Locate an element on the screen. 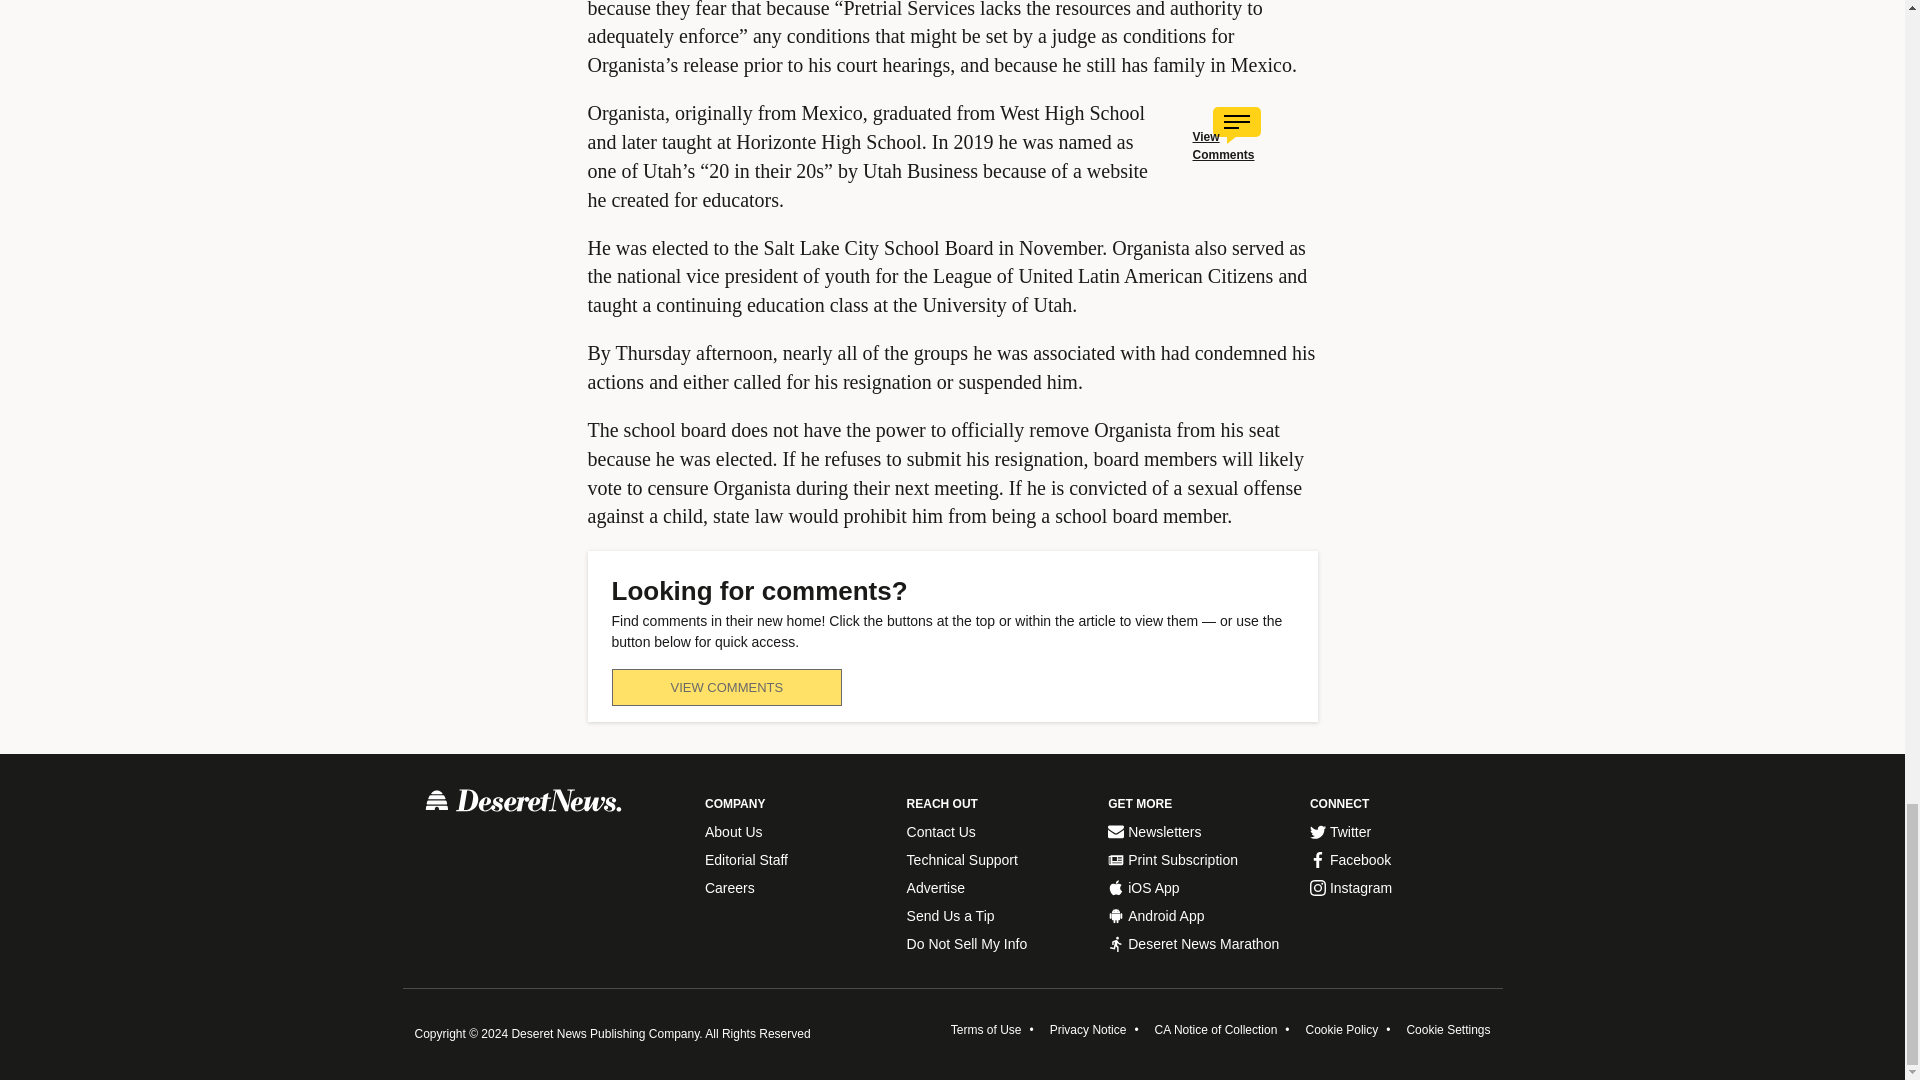 The width and height of the screenshot is (1920, 1080). About Us is located at coordinates (796, 832).